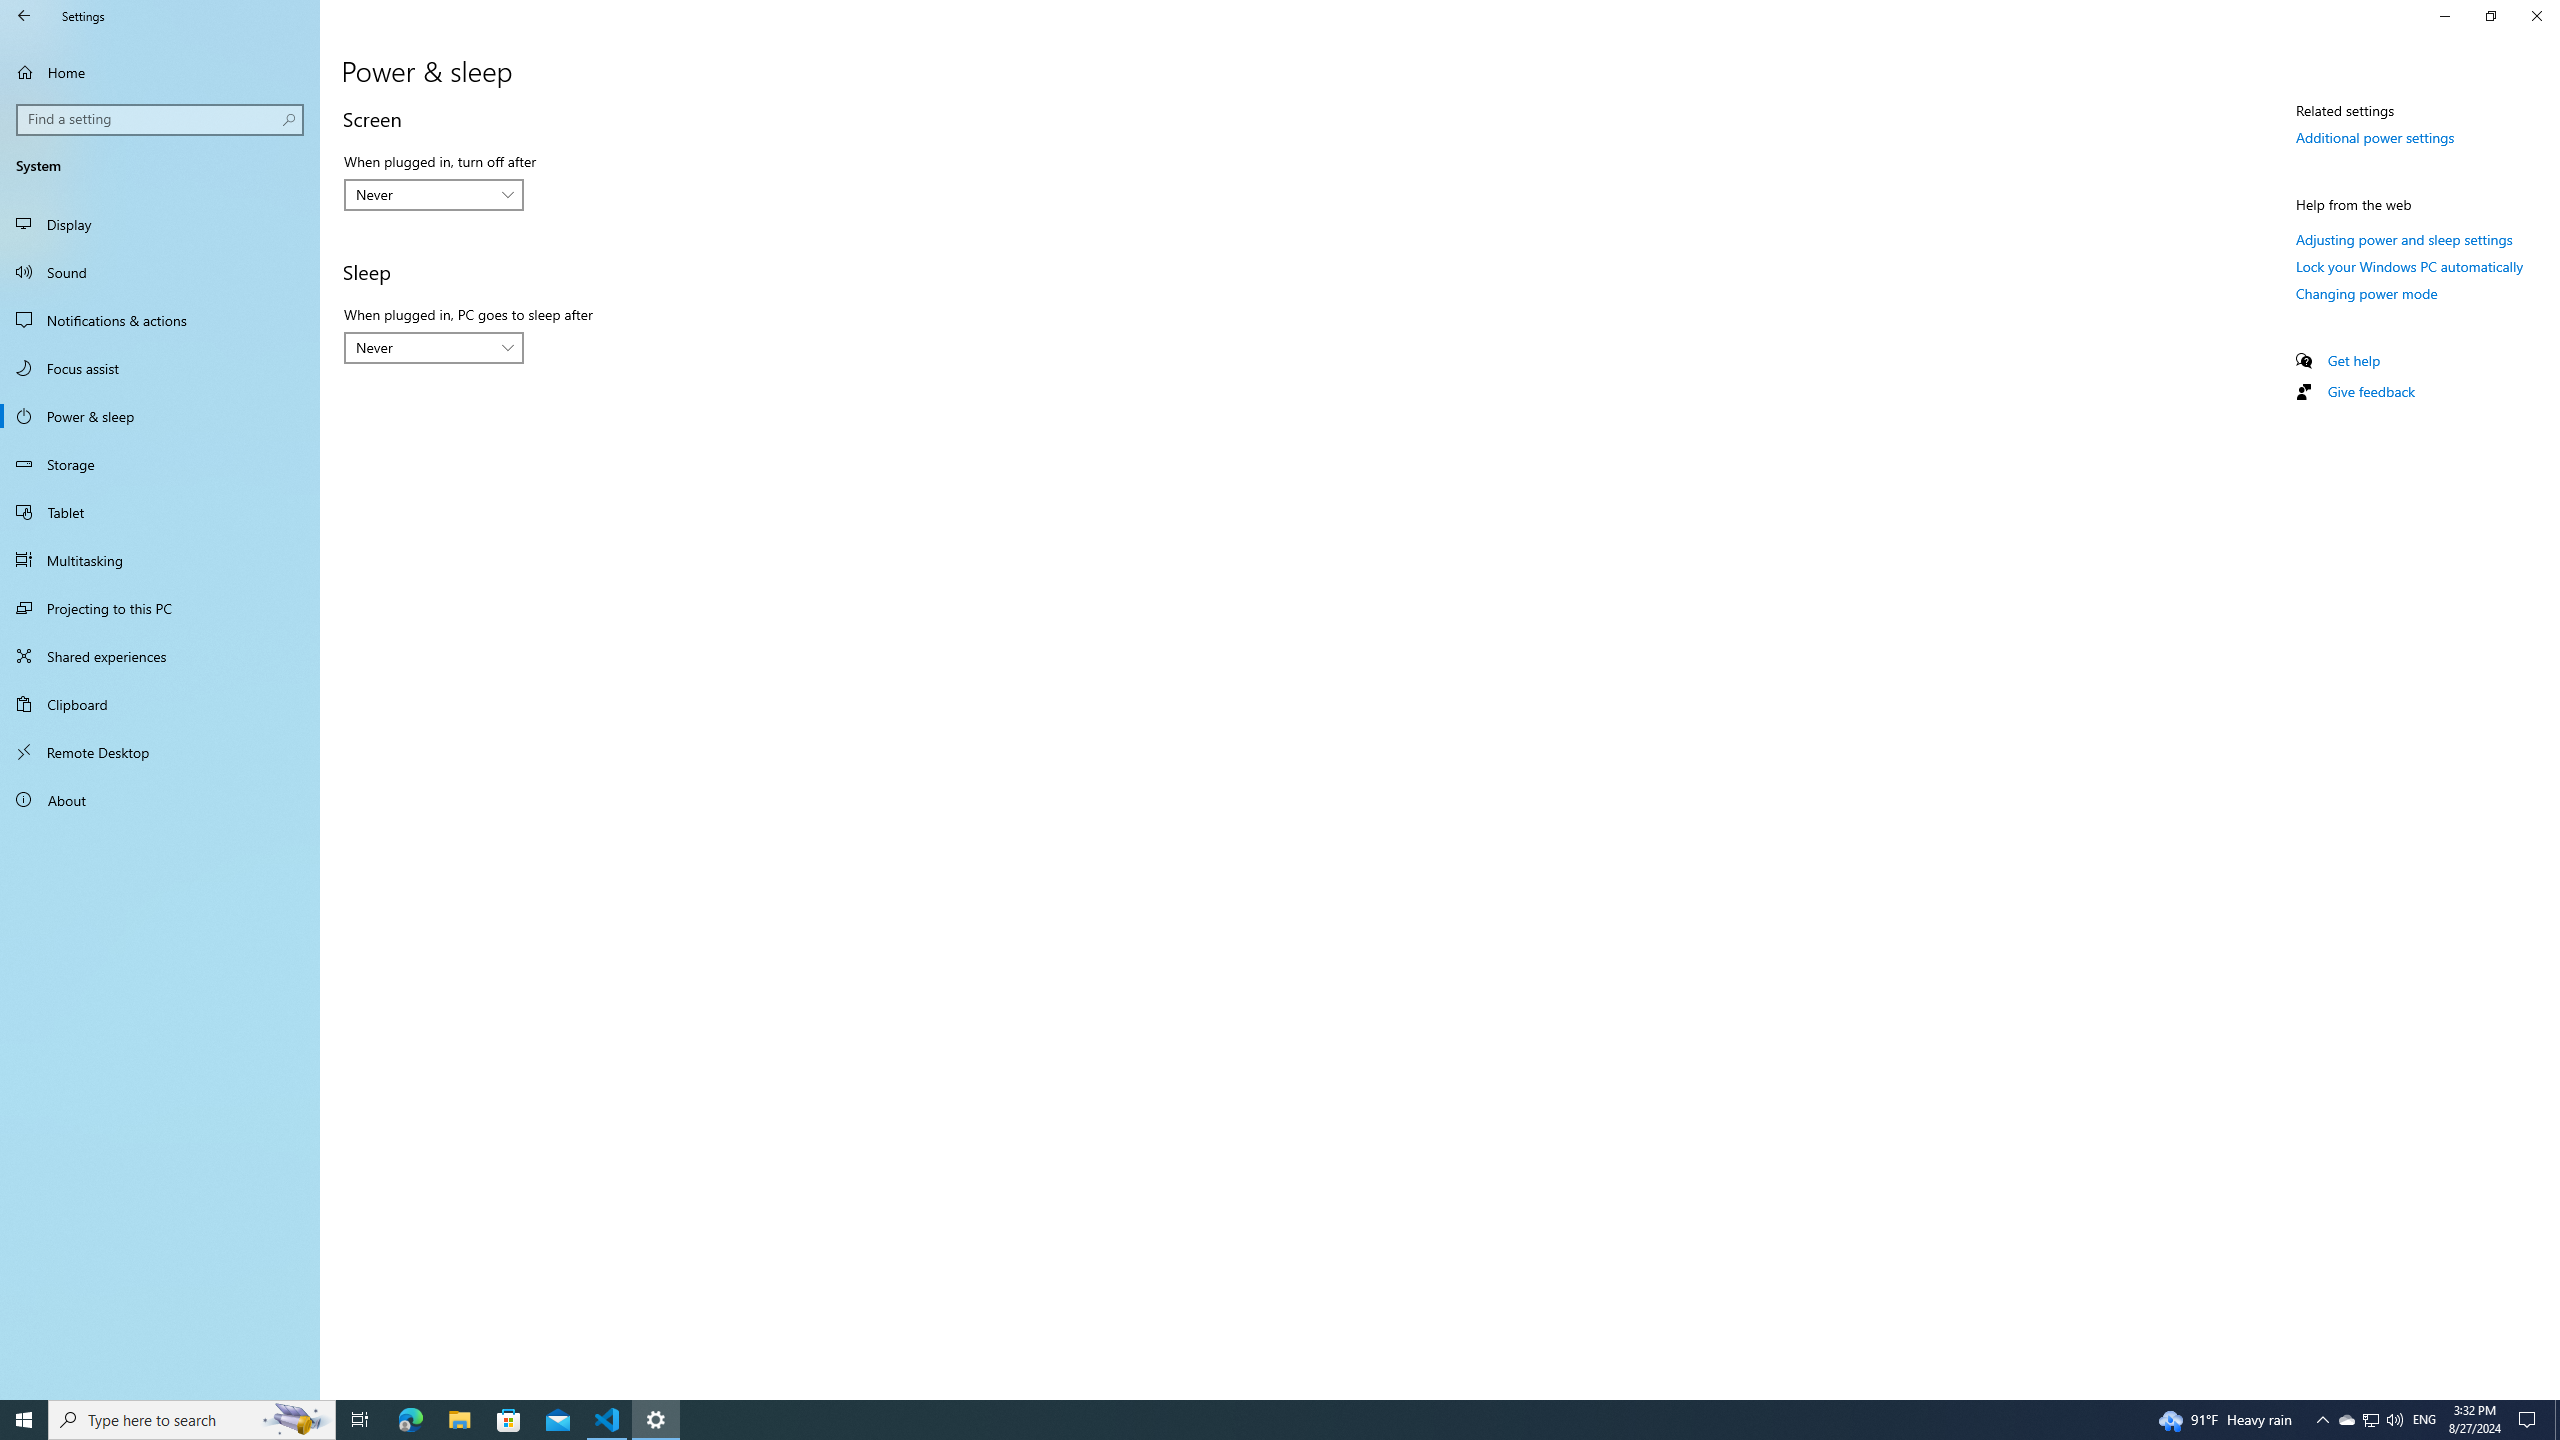 The height and width of the screenshot is (1440, 2560). What do you see at coordinates (434, 194) in the screenshot?
I see `When plugged in, turn off after` at bounding box center [434, 194].